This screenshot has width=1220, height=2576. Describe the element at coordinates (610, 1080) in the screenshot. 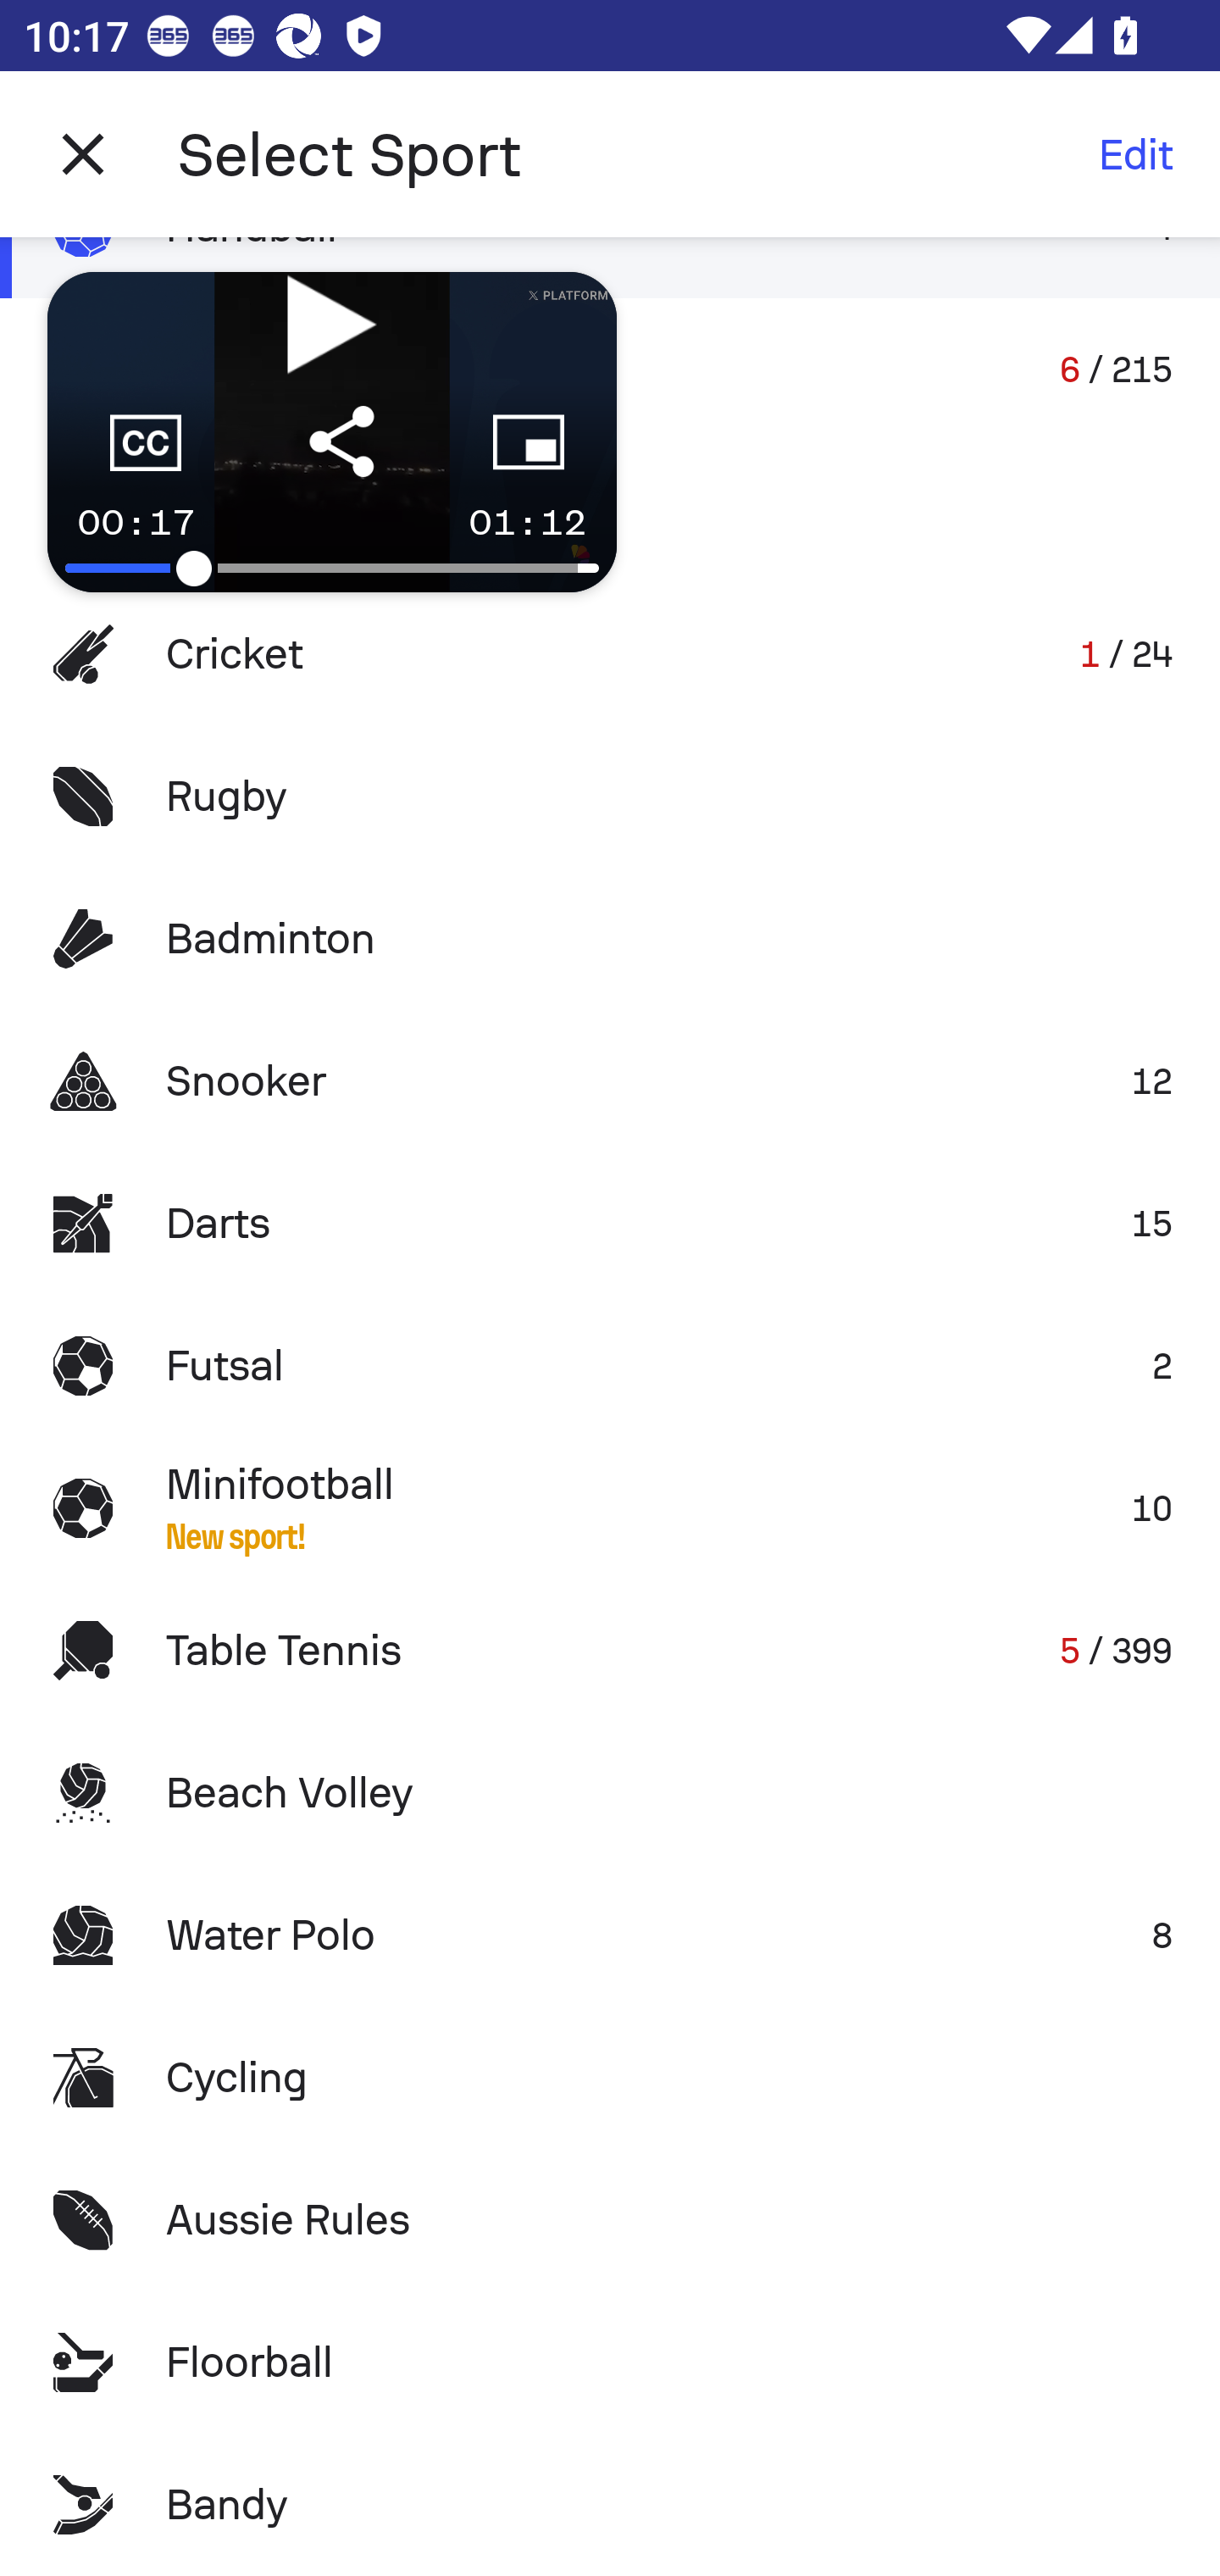

I see `Snooker 12` at that location.